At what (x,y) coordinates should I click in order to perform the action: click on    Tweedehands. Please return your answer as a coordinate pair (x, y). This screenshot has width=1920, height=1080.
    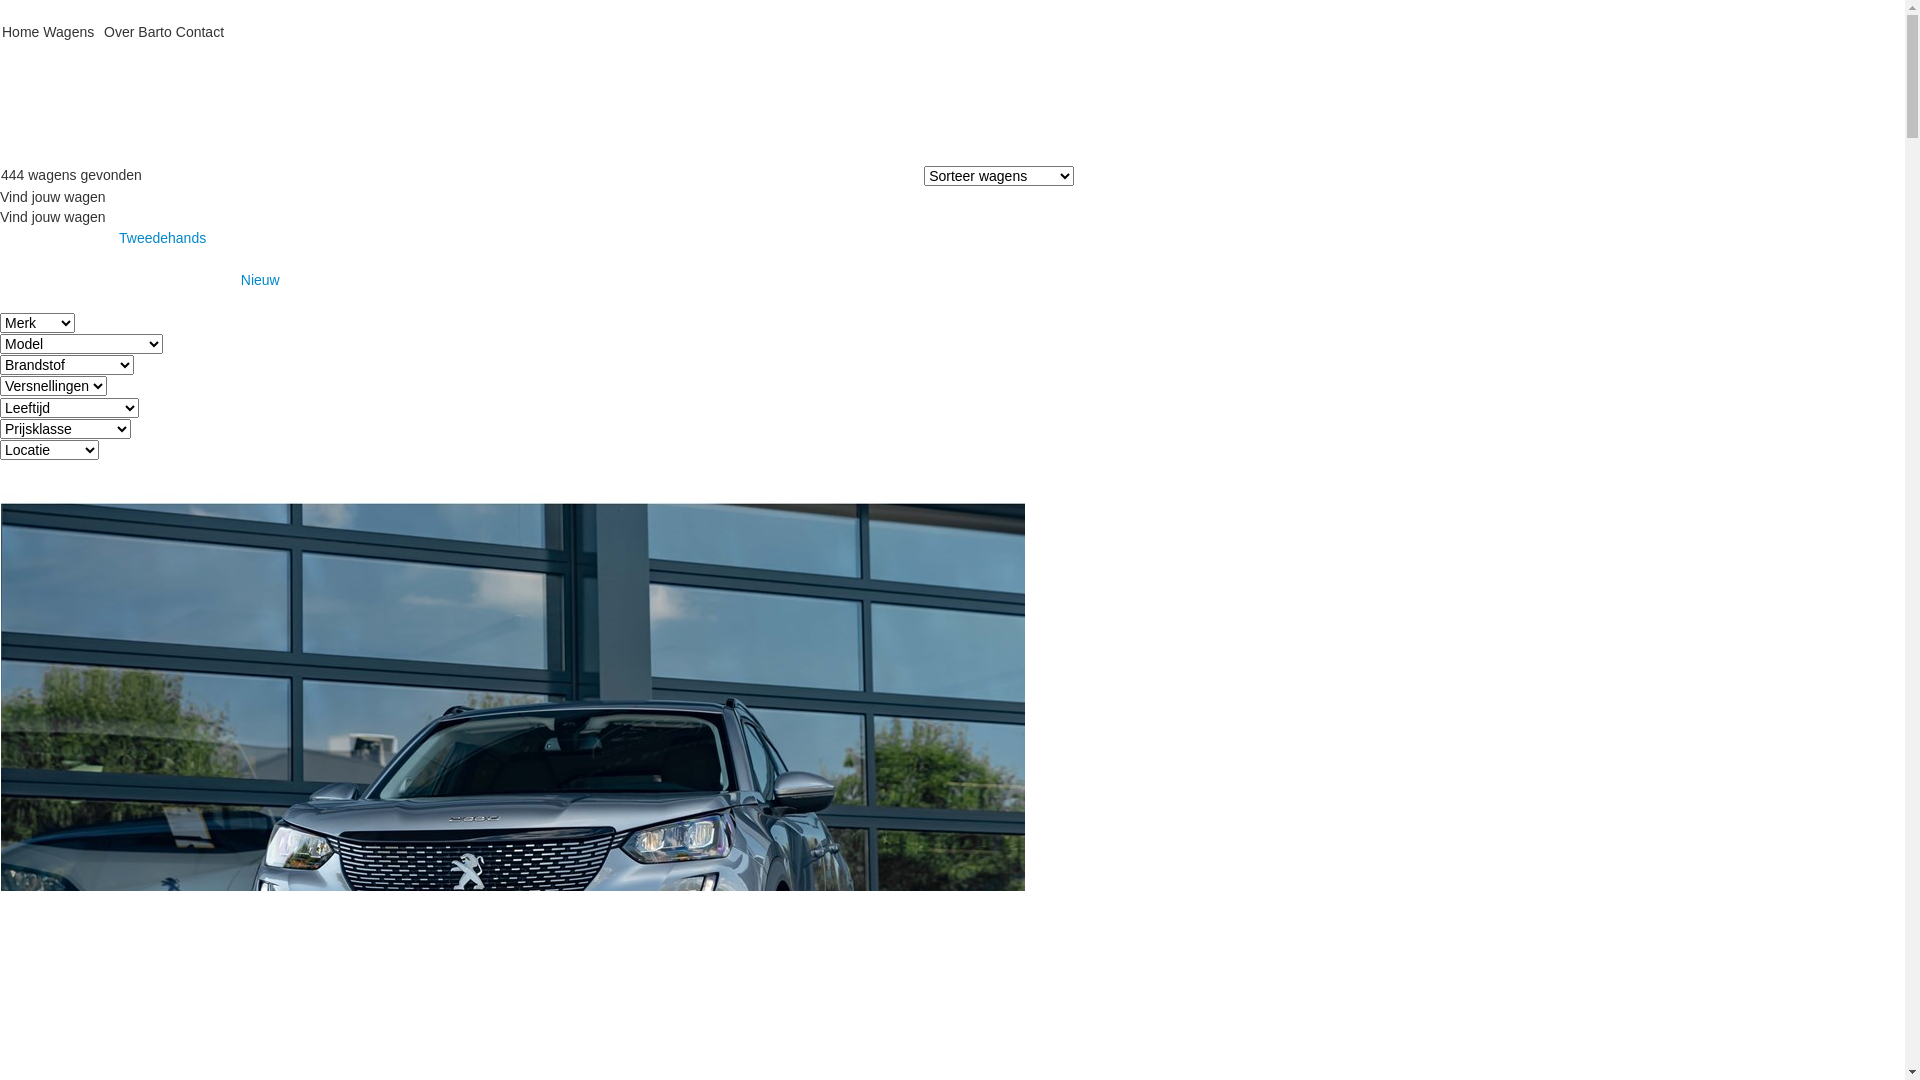
    Looking at the image, I should click on (952, 248).